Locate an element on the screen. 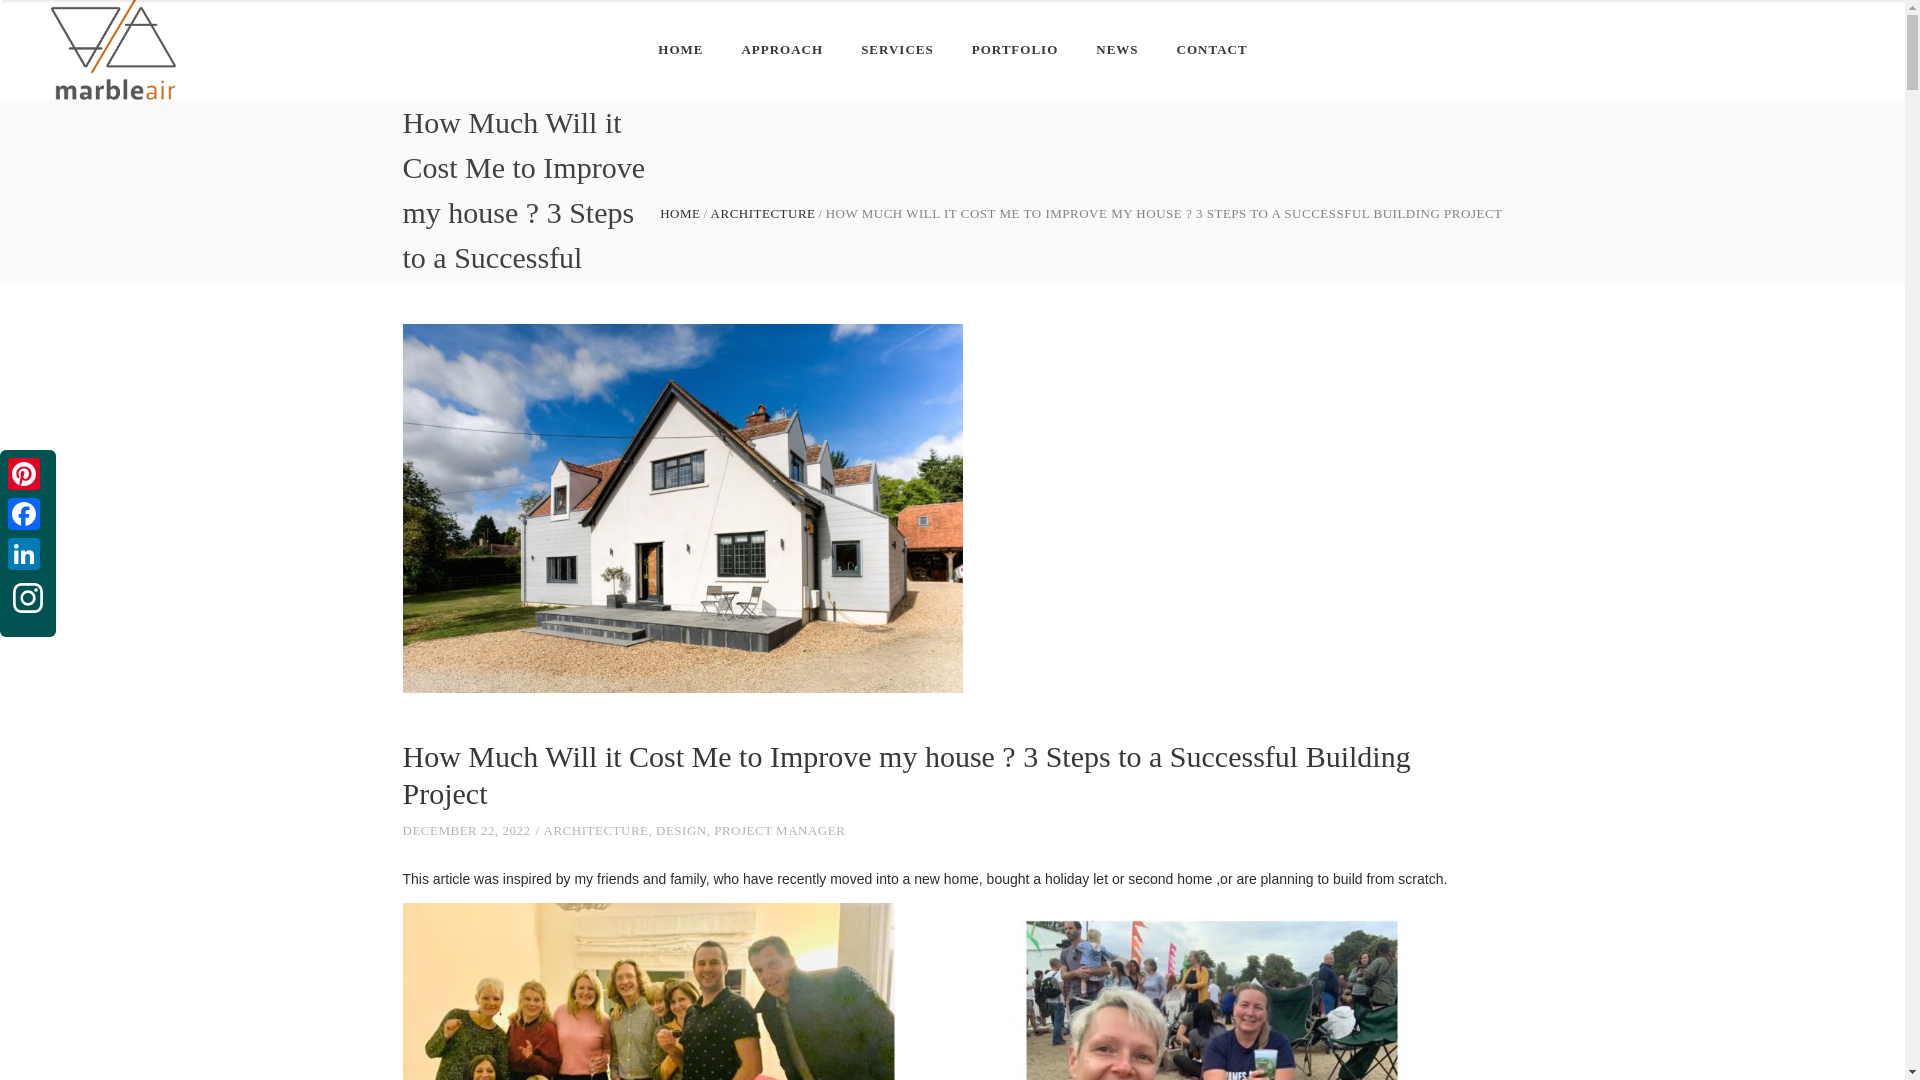 The height and width of the screenshot is (1080, 1920). LinkedIn is located at coordinates (27, 553).